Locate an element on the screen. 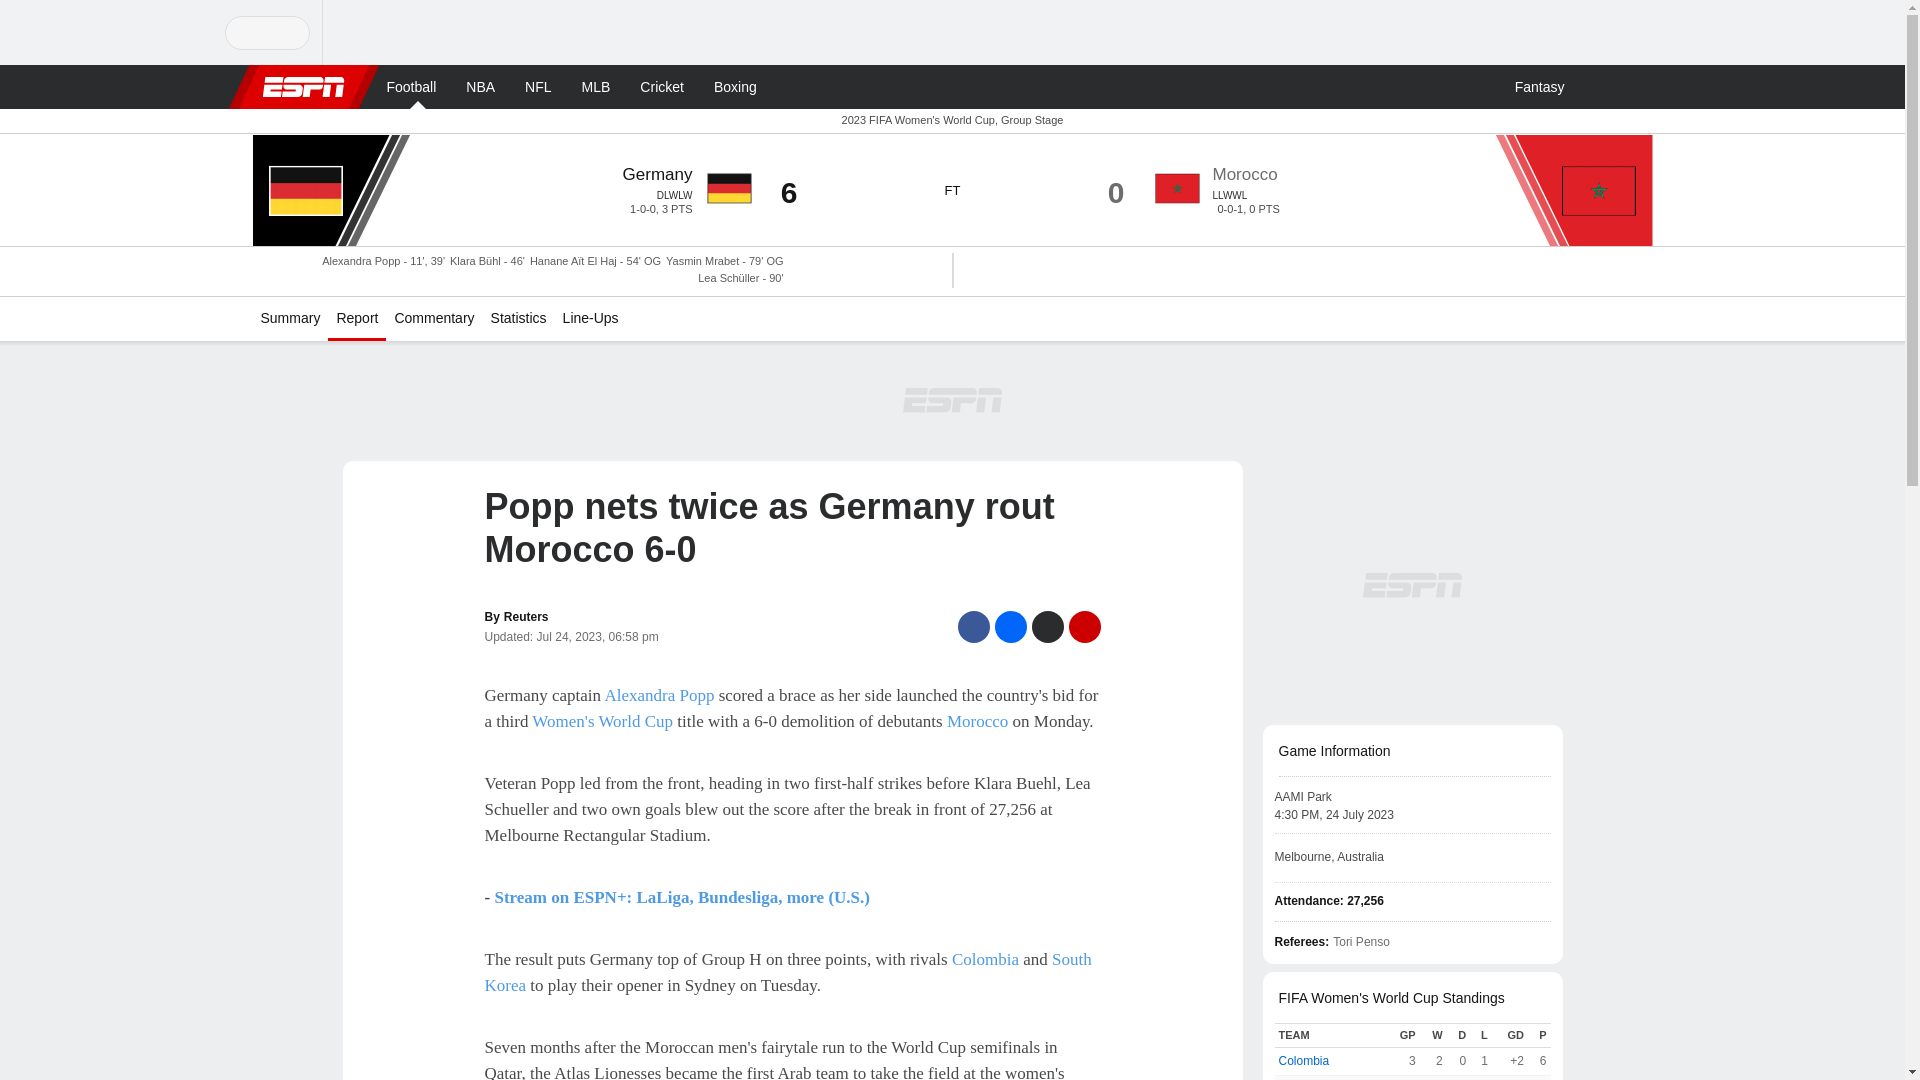 The image size is (1920, 1080). Commentary is located at coordinates (433, 319).